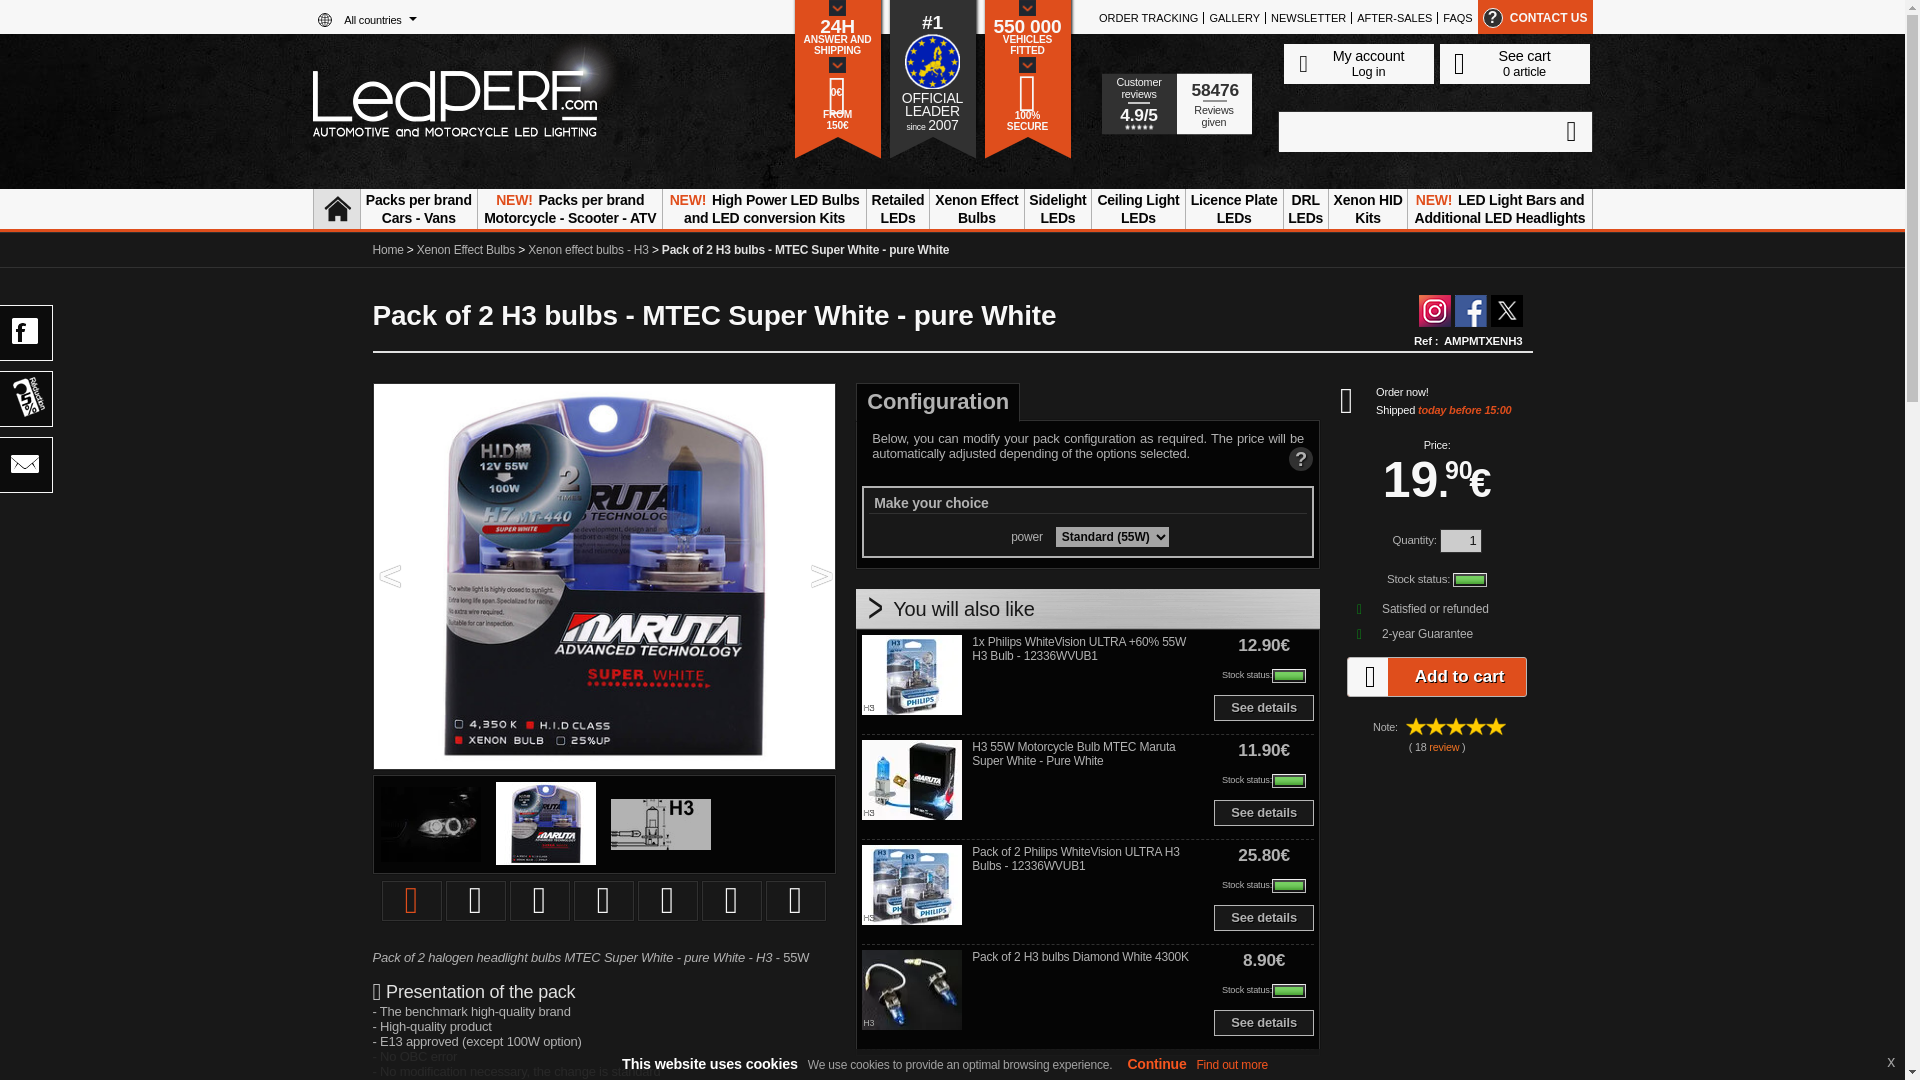 The image size is (1920, 1080). I want to click on 0 article, so click(1524, 70).